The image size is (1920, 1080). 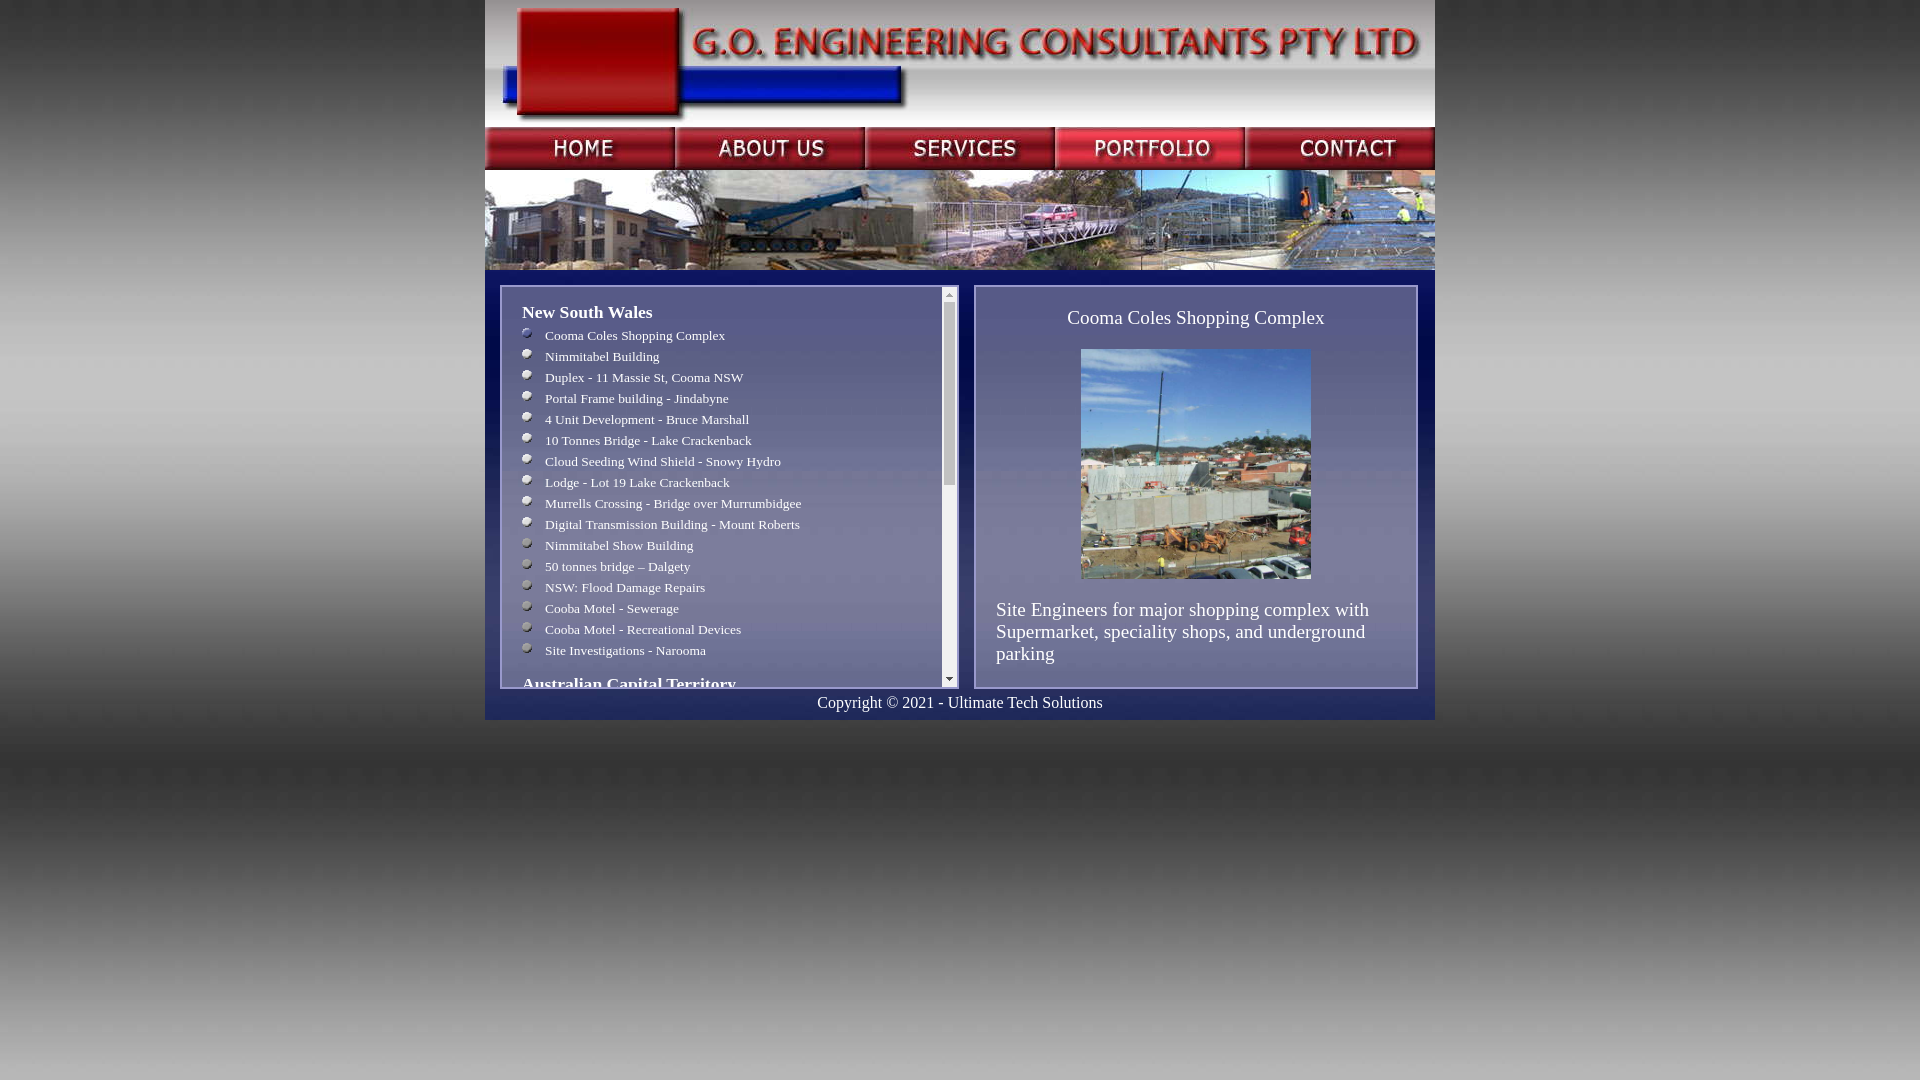 What do you see at coordinates (1026, 702) in the screenshot?
I see `Ultimate Tech Solutions` at bounding box center [1026, 702].